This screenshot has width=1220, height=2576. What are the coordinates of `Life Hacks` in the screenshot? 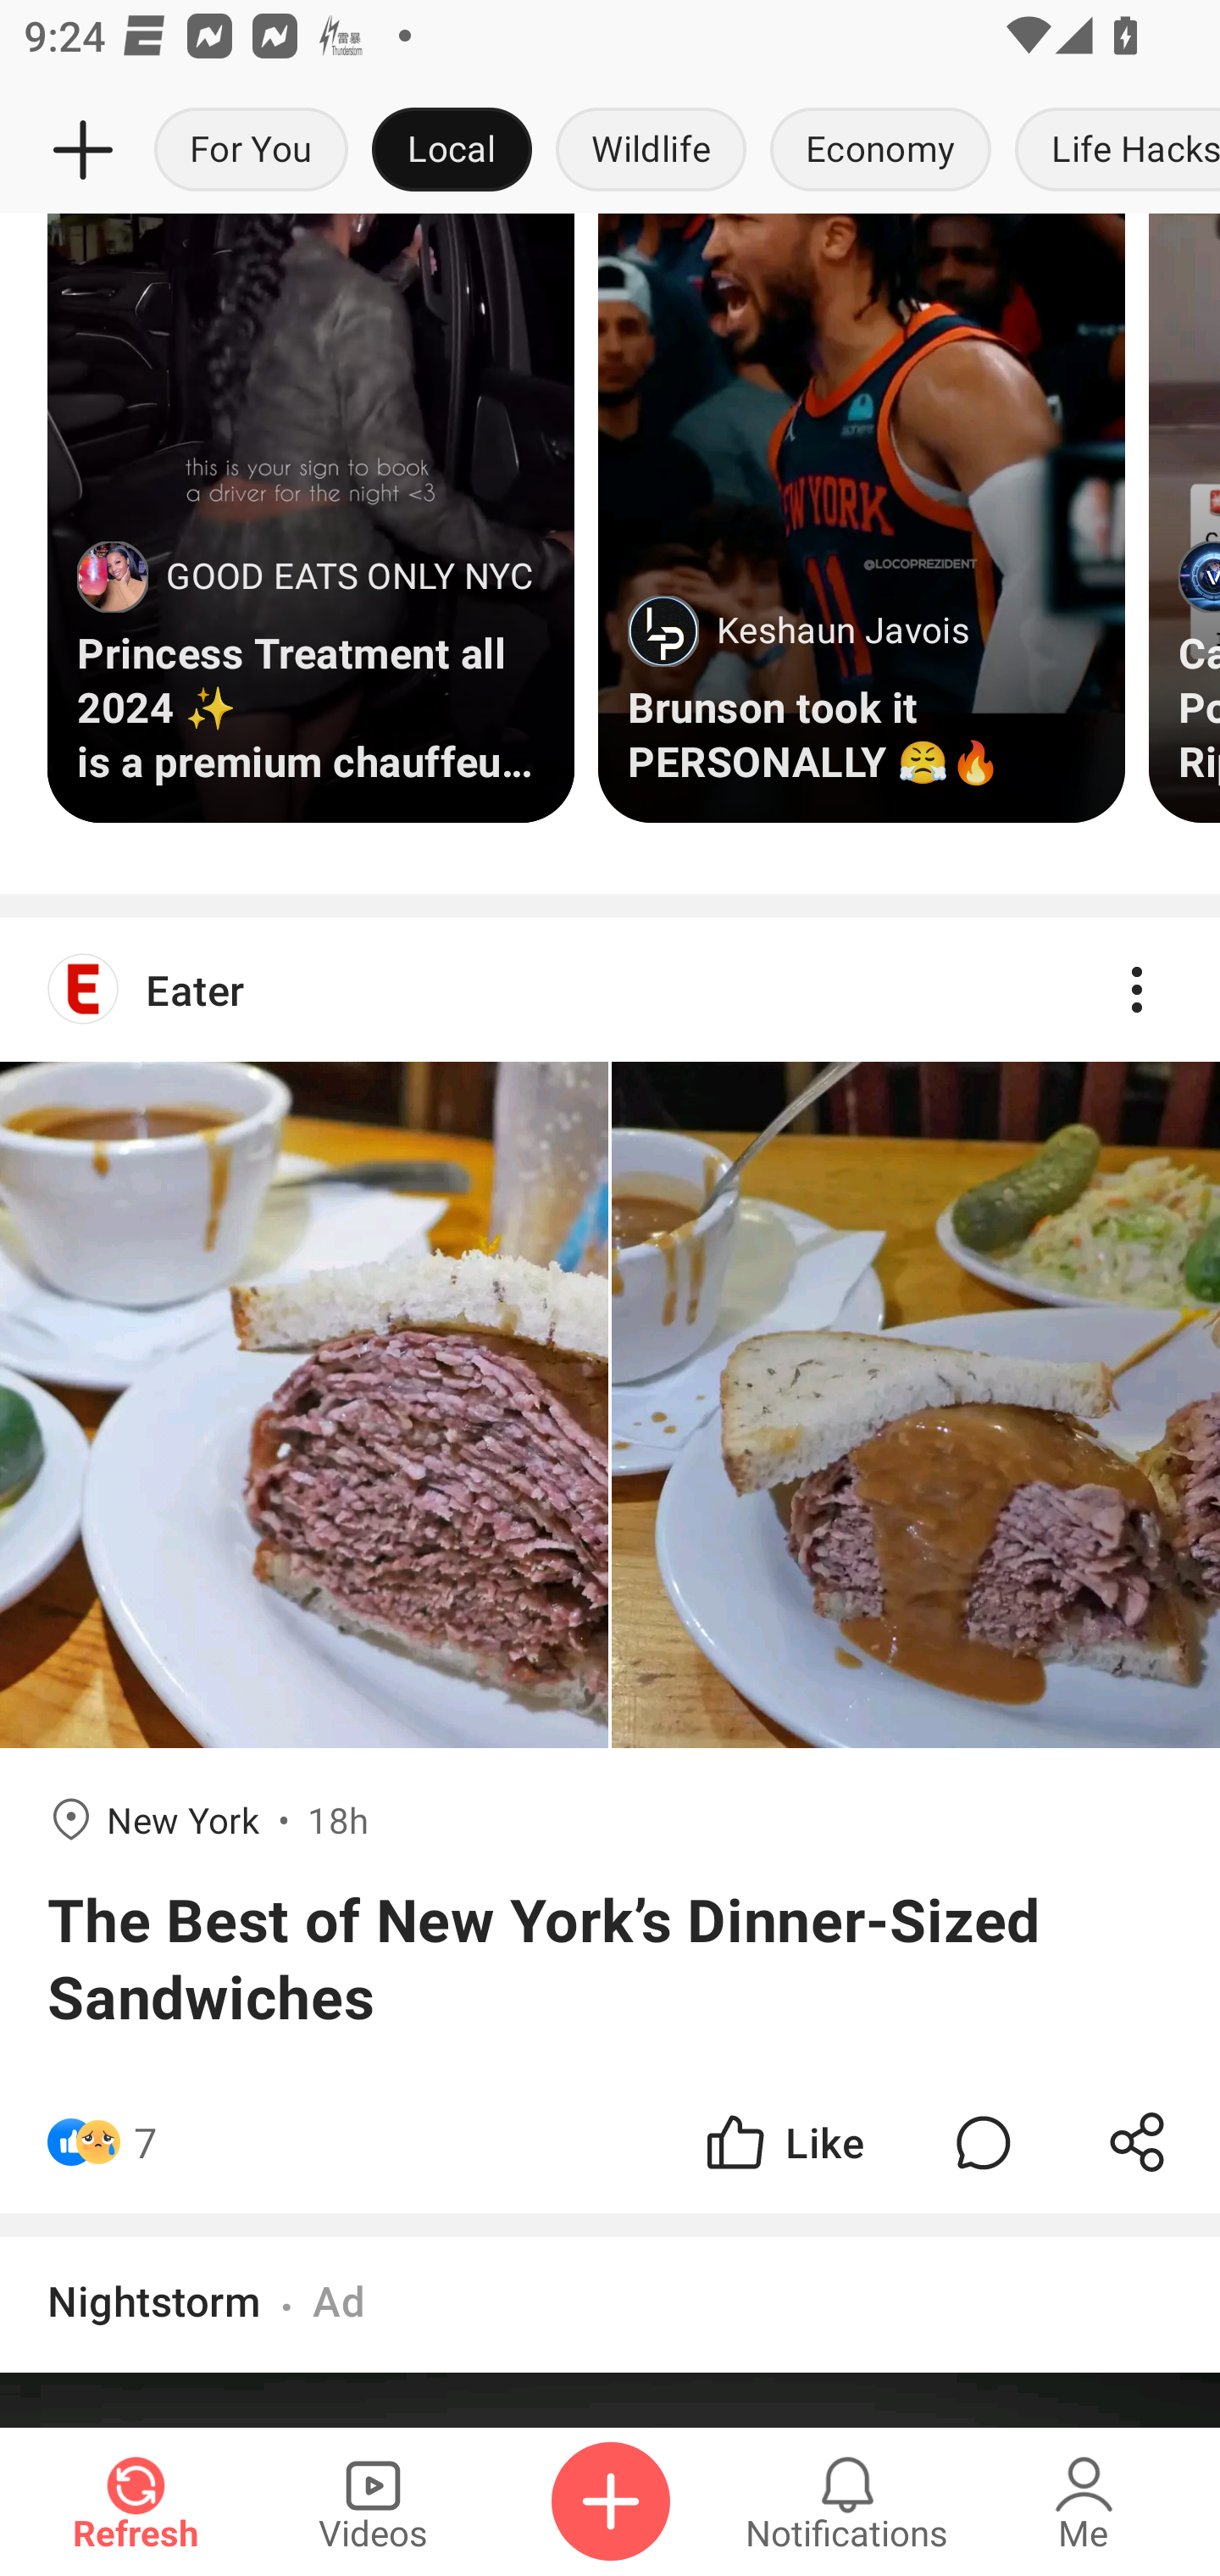 It's located at (1112, 151).